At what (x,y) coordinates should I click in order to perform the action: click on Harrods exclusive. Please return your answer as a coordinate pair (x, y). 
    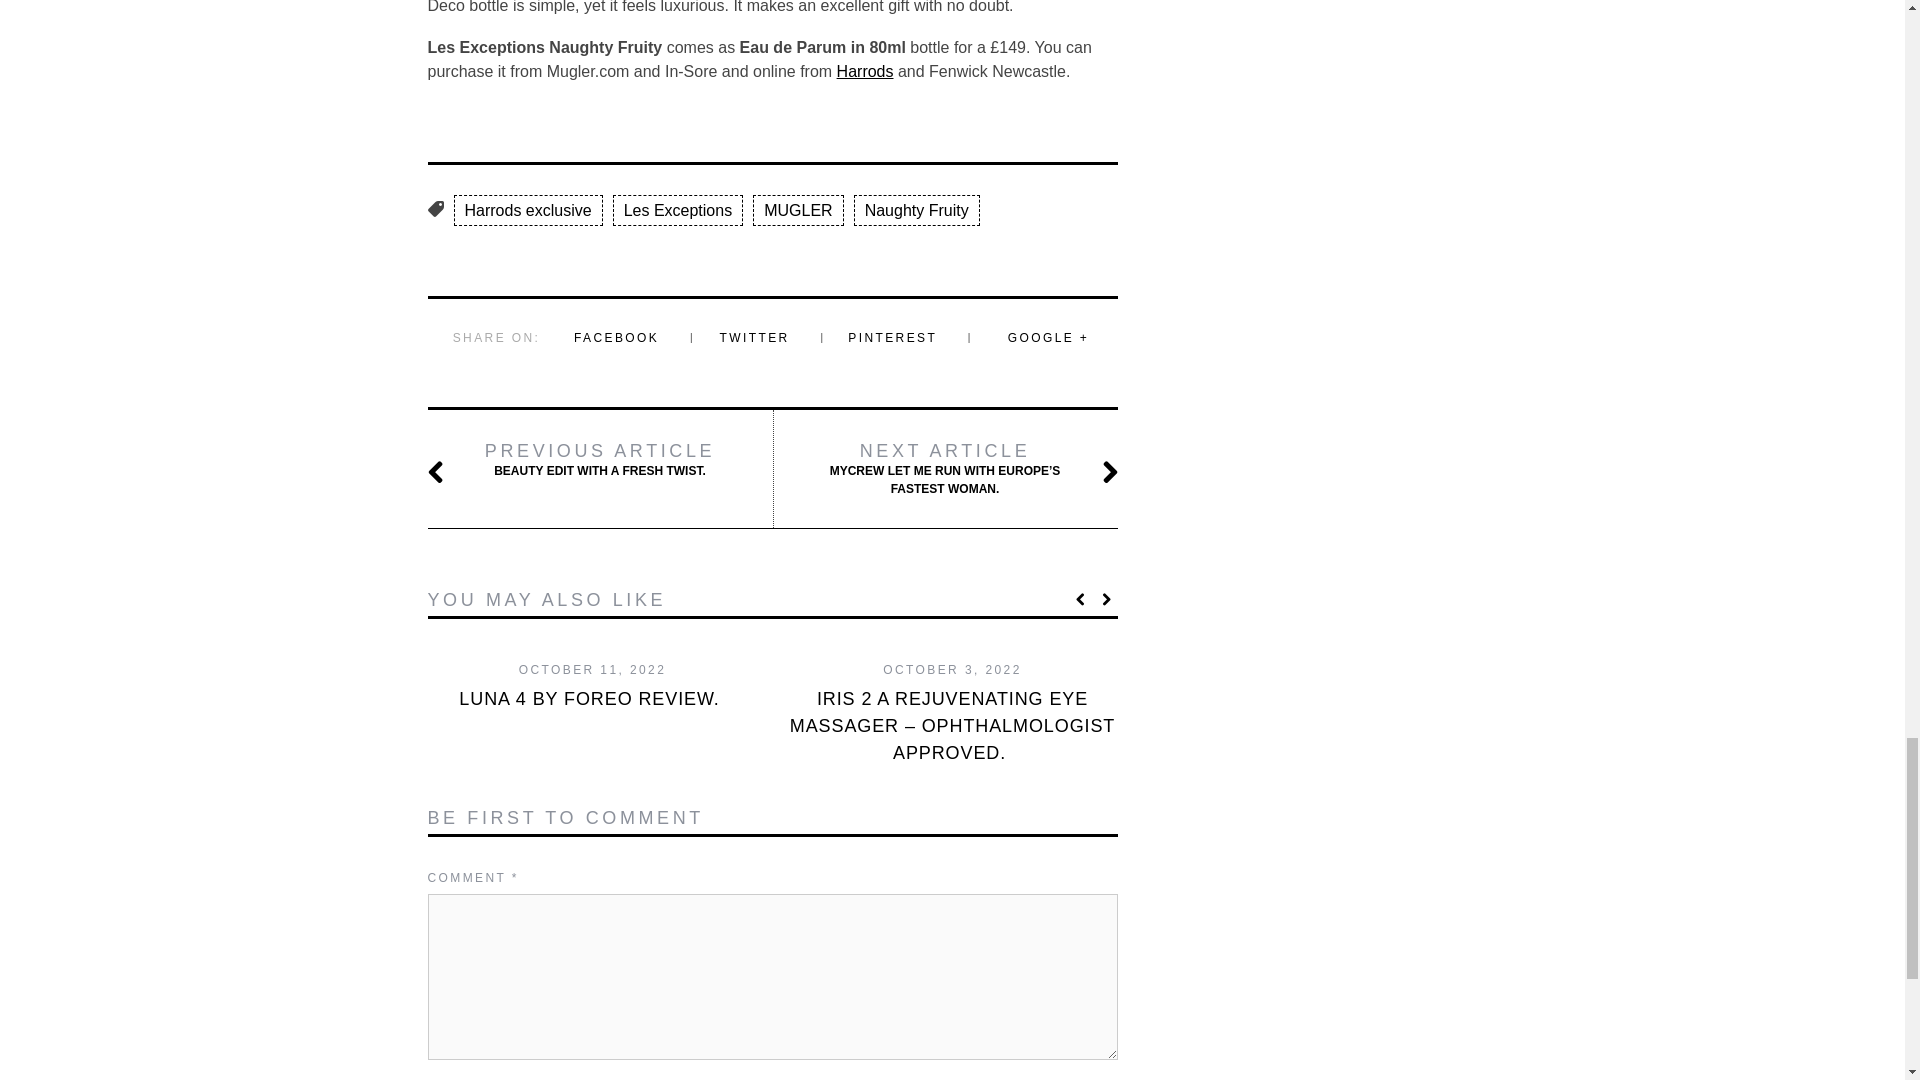
    Looking at the image, I should click on (528, 210).